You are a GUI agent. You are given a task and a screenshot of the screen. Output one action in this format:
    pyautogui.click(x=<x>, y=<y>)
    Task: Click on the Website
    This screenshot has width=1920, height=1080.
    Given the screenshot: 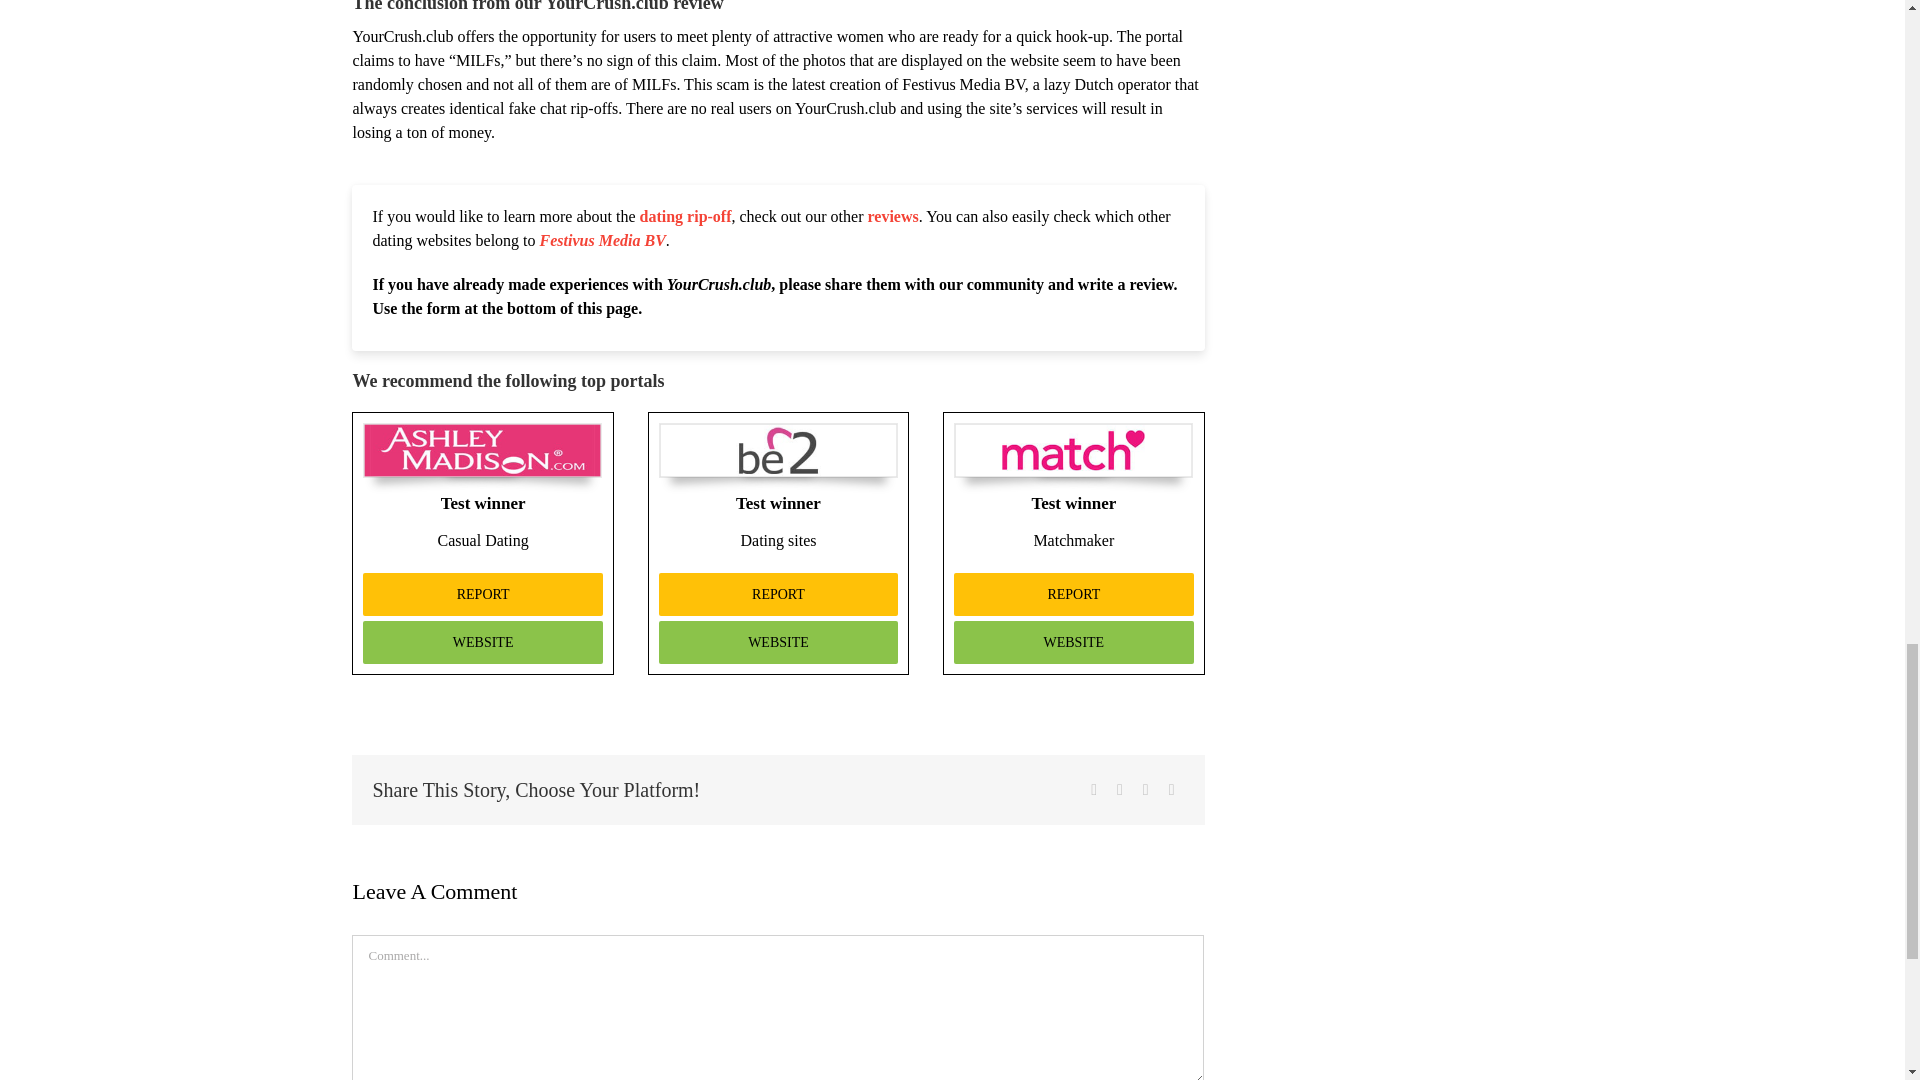 What is the action you would take?
    pyautogui.click(x=1073, y=642)
    